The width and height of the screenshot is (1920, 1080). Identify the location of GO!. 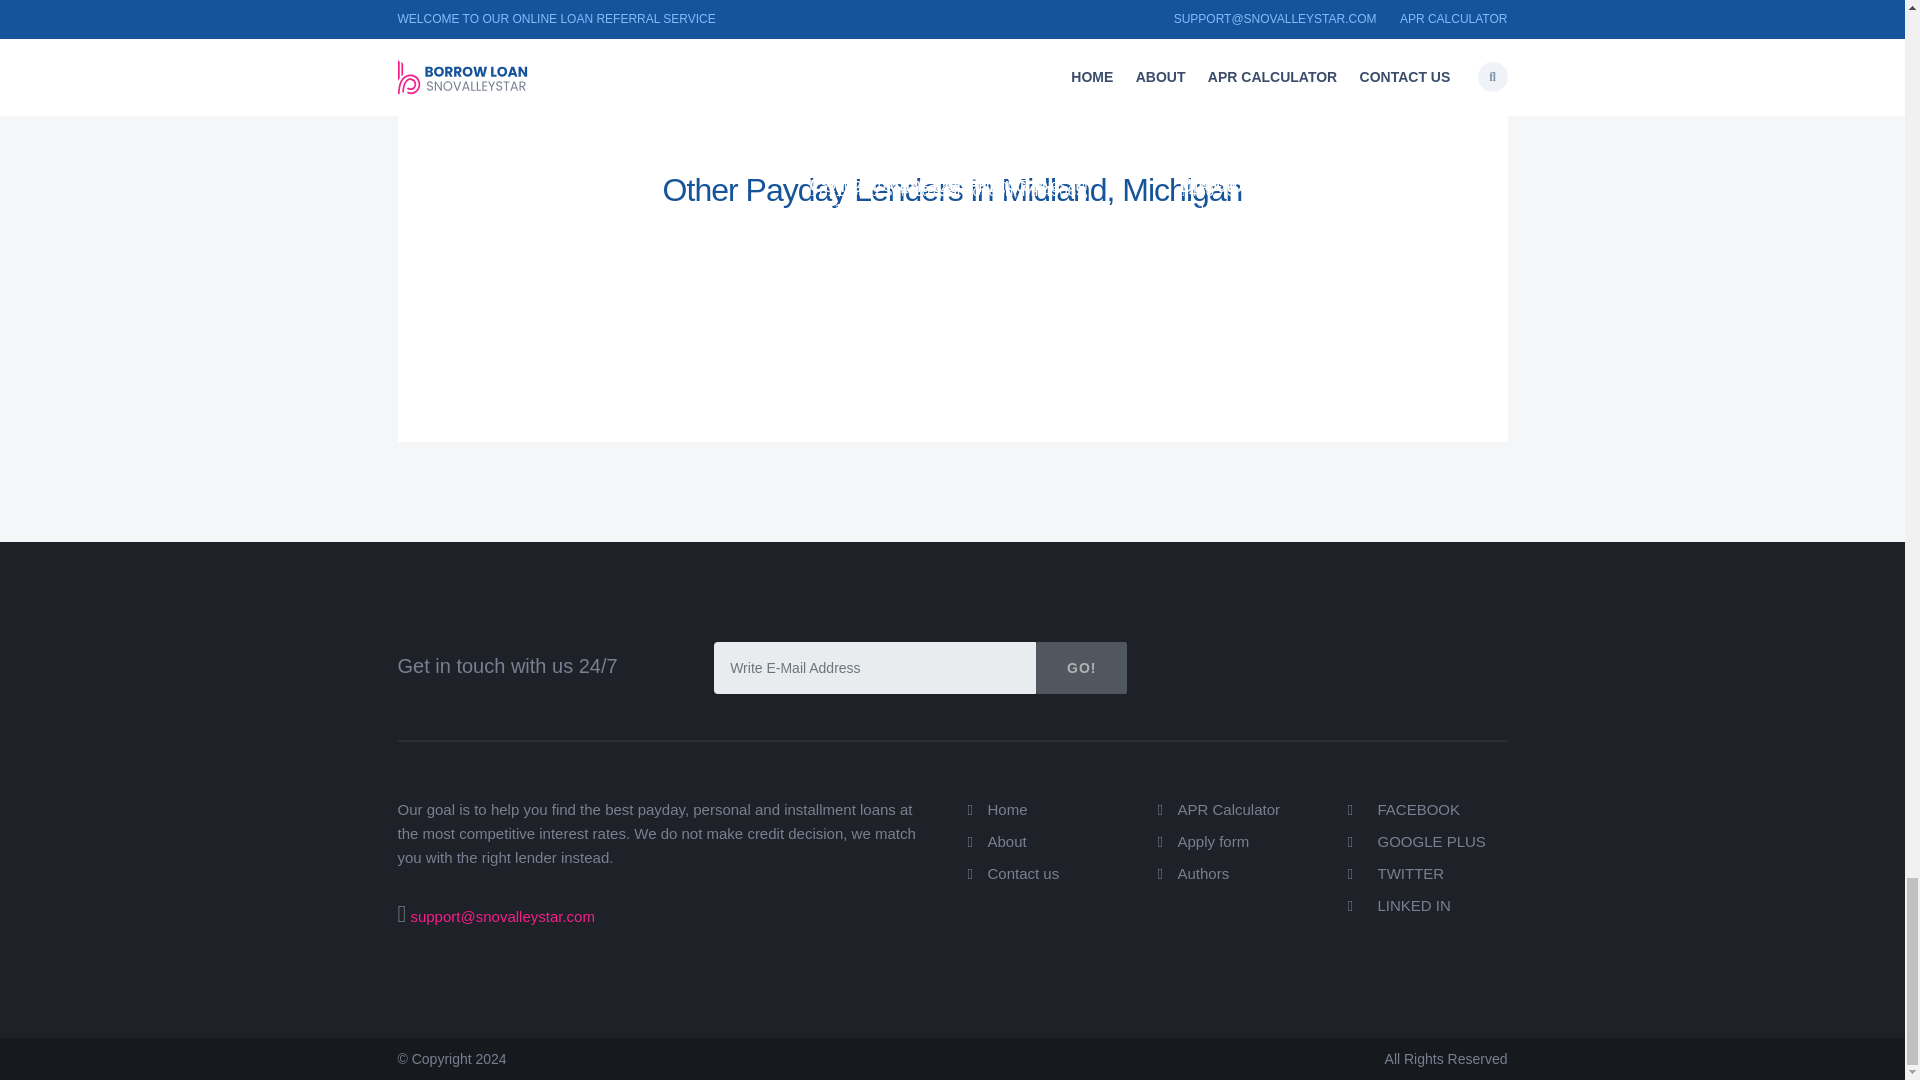
(1082, 668).